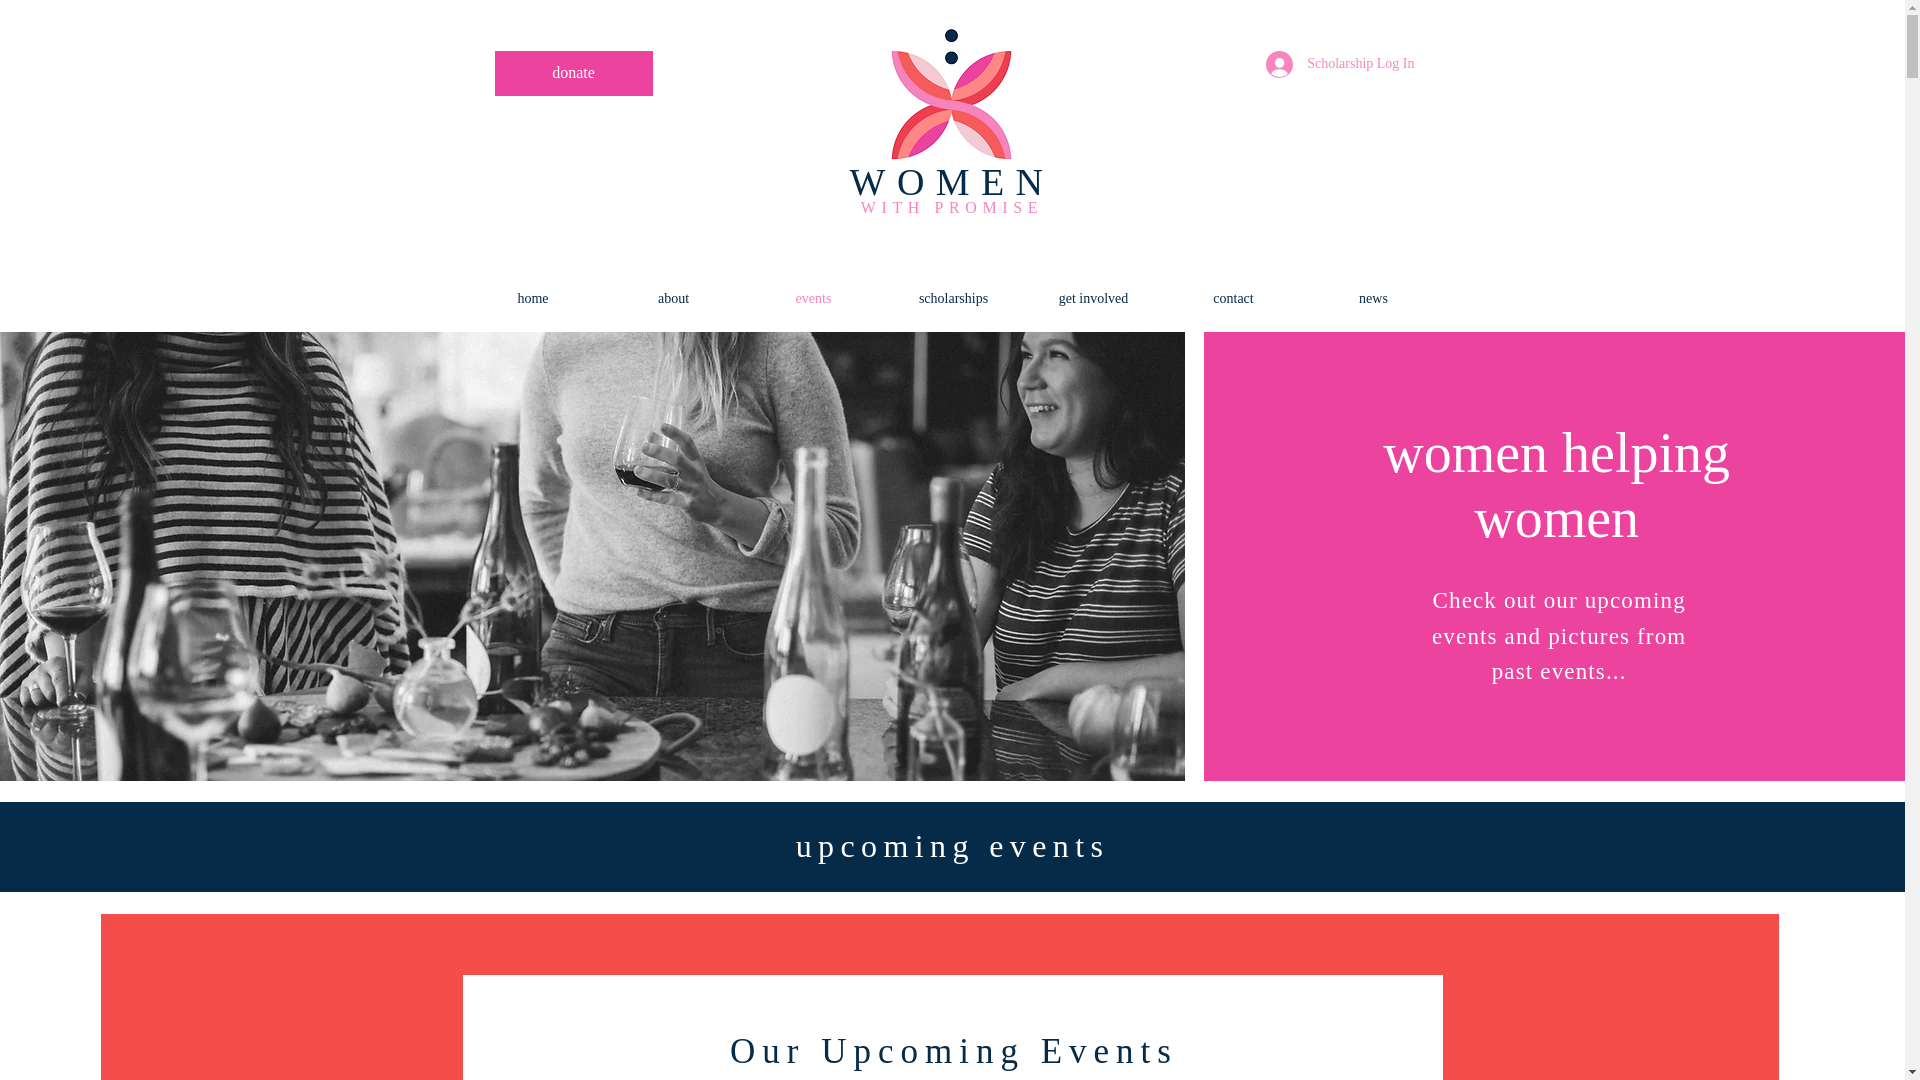  I want to click on about, so click(674, 298).